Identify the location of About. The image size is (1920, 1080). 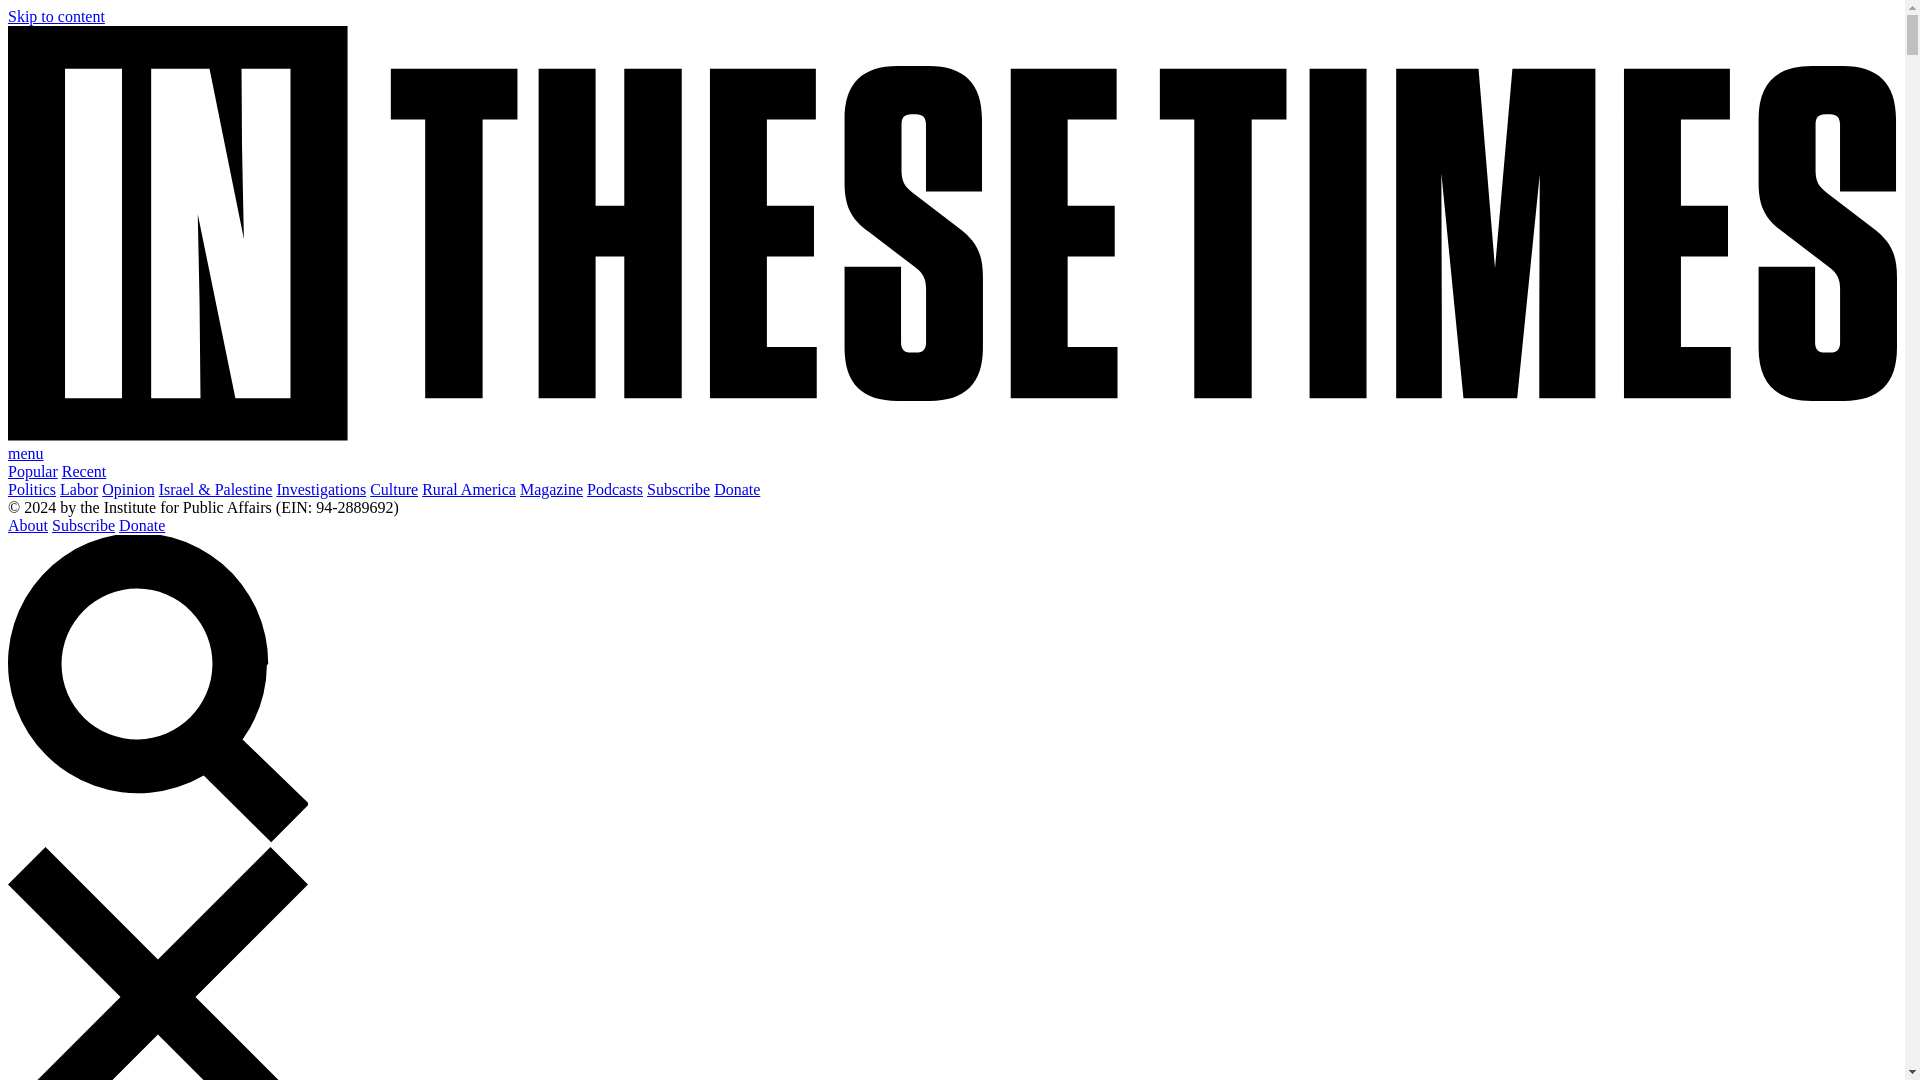
(28, 525).